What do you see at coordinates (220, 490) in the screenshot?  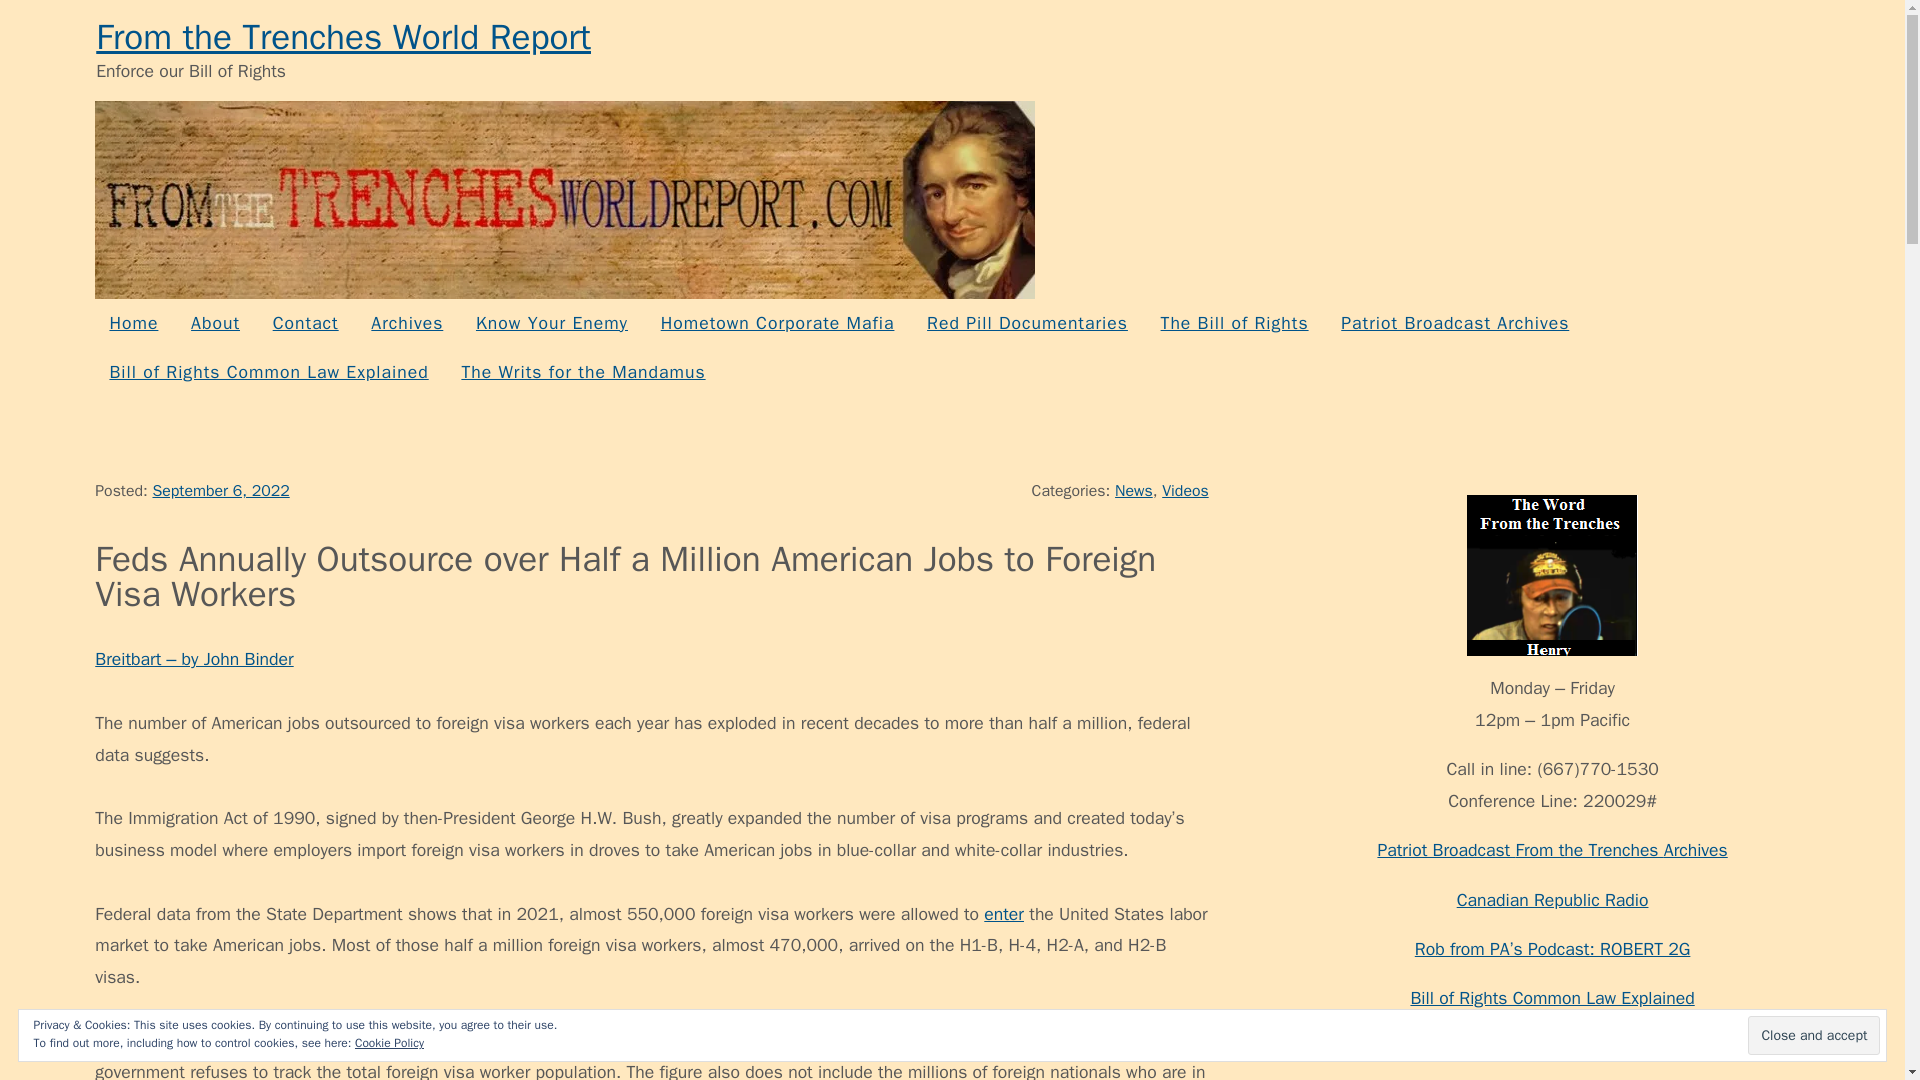 I see `September 6, 2022` at bounding box center [220, 490].